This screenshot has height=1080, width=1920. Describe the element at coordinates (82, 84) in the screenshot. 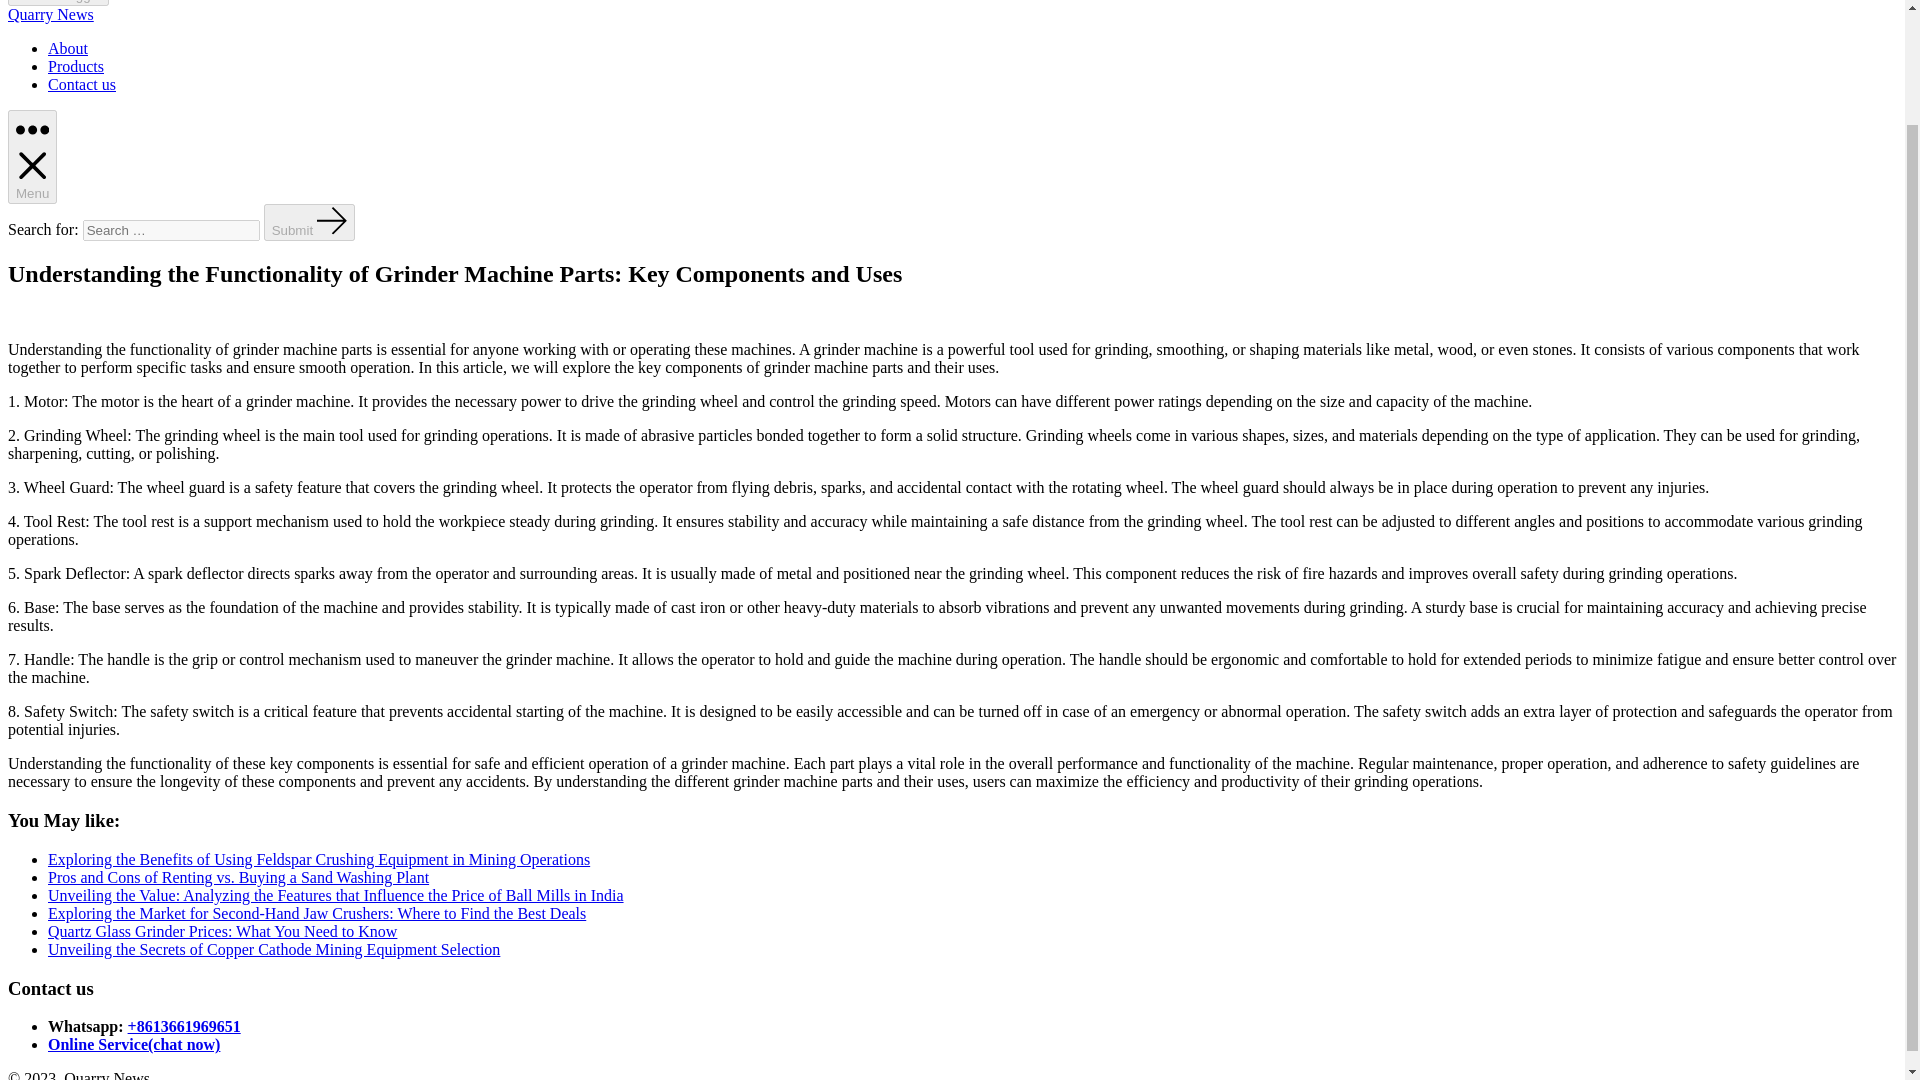

I see `Contact us` at that location.